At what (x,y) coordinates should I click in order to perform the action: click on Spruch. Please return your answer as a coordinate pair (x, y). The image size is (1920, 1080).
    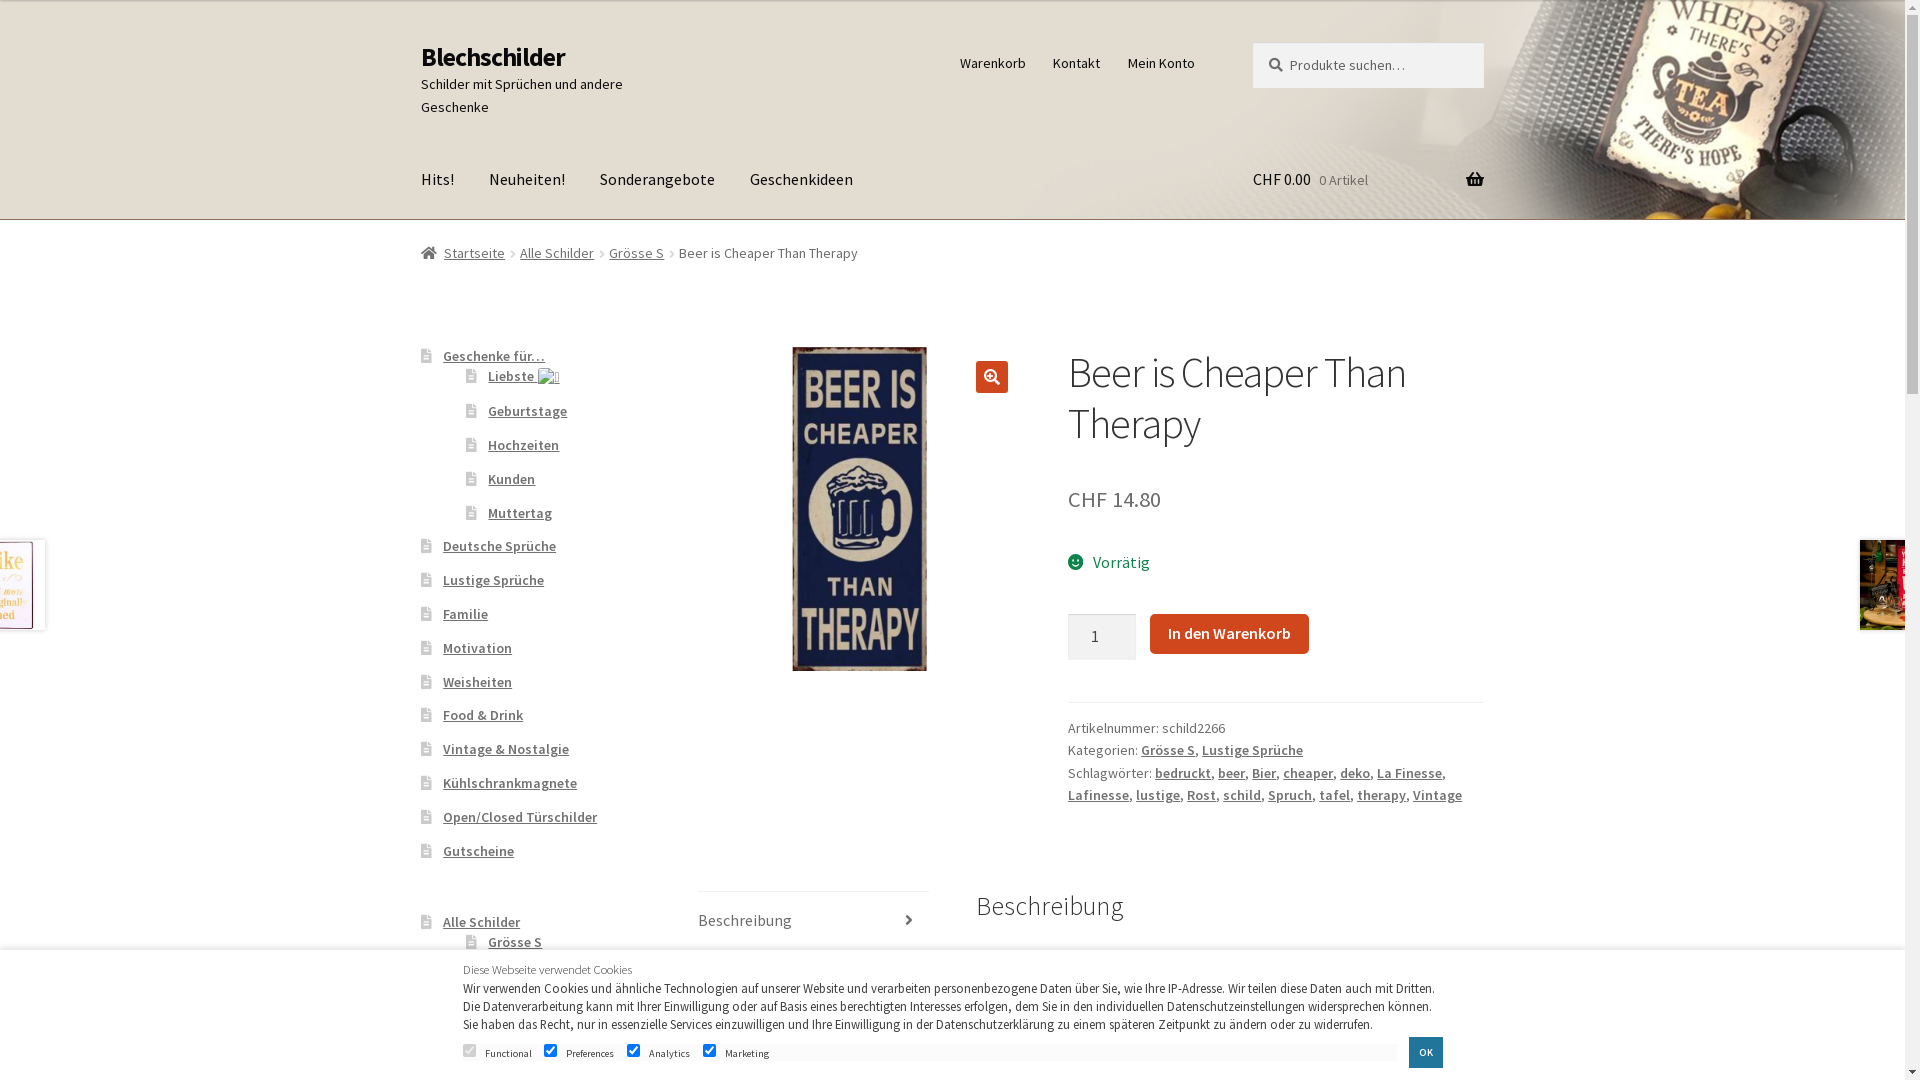
    Looking at the image, I should click on (1290, 795).